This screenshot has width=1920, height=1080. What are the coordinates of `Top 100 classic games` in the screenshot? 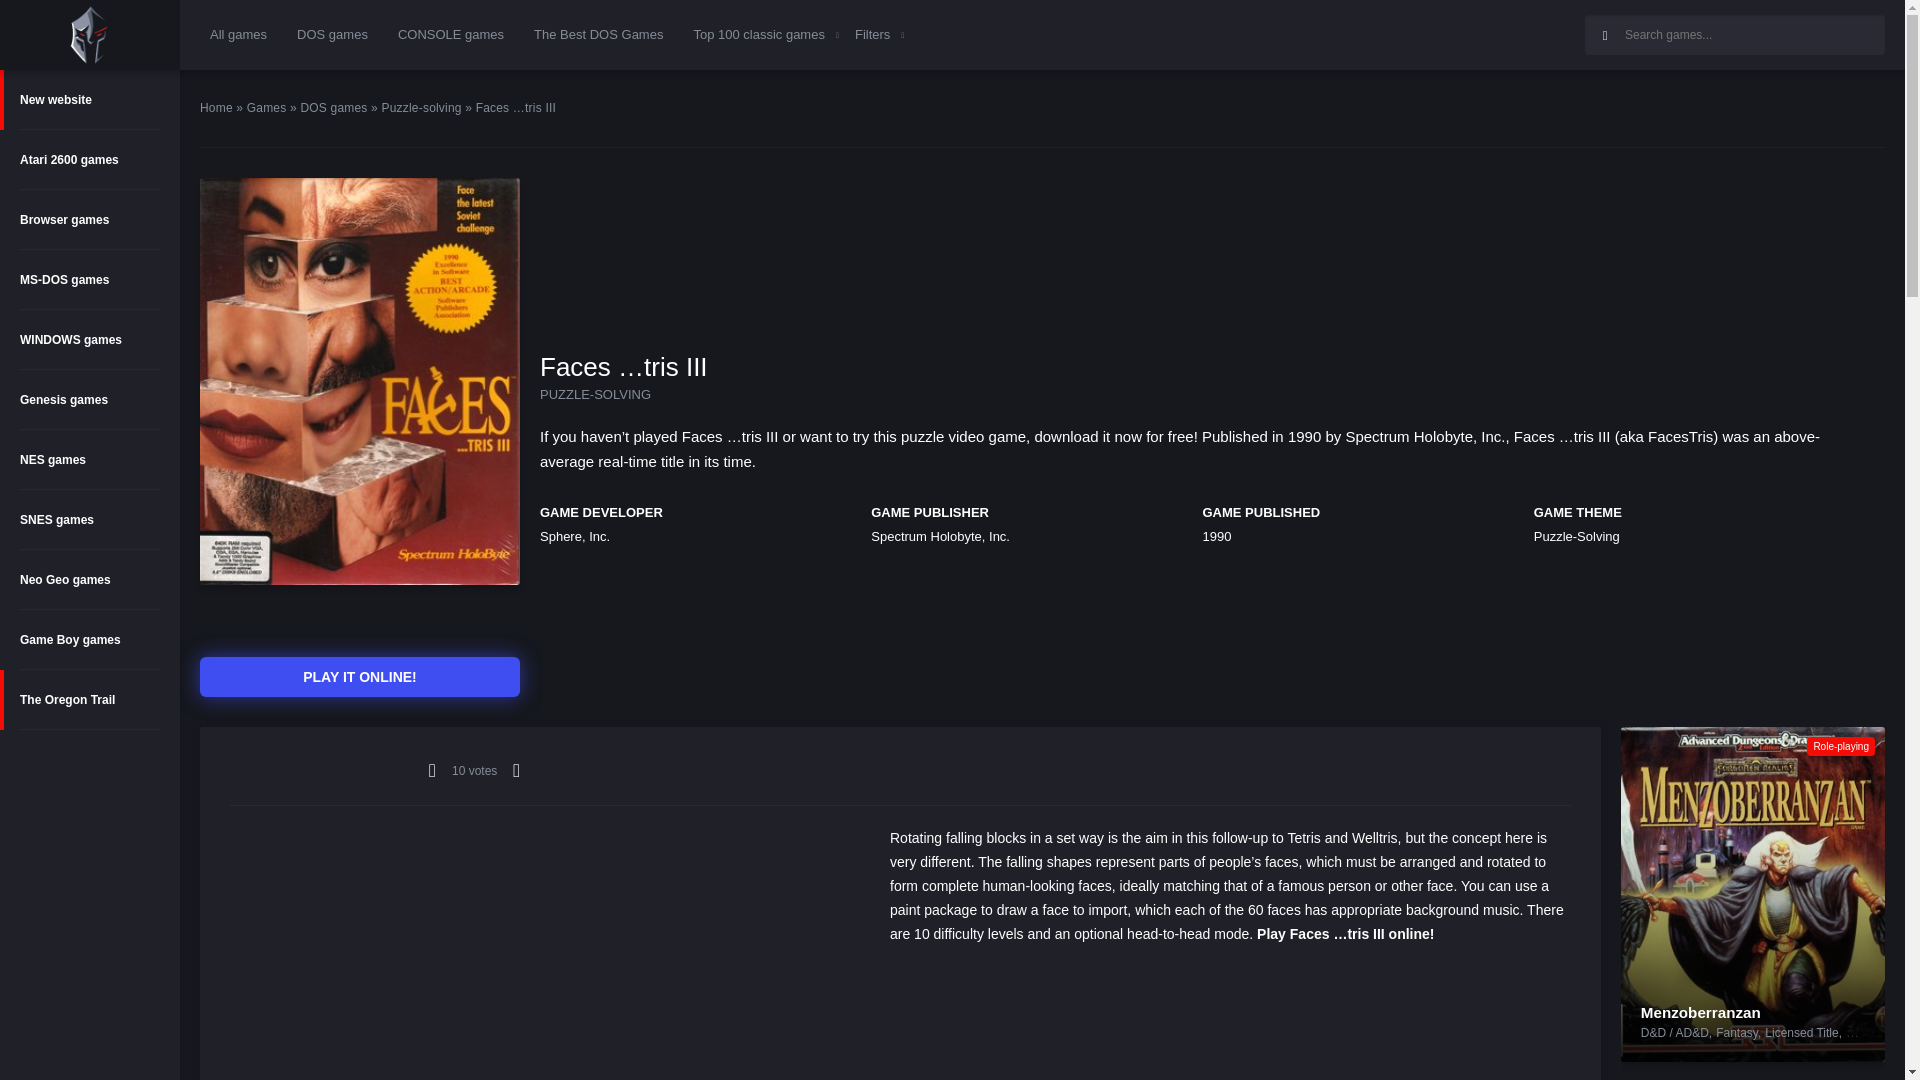 It's located at (759, 34).